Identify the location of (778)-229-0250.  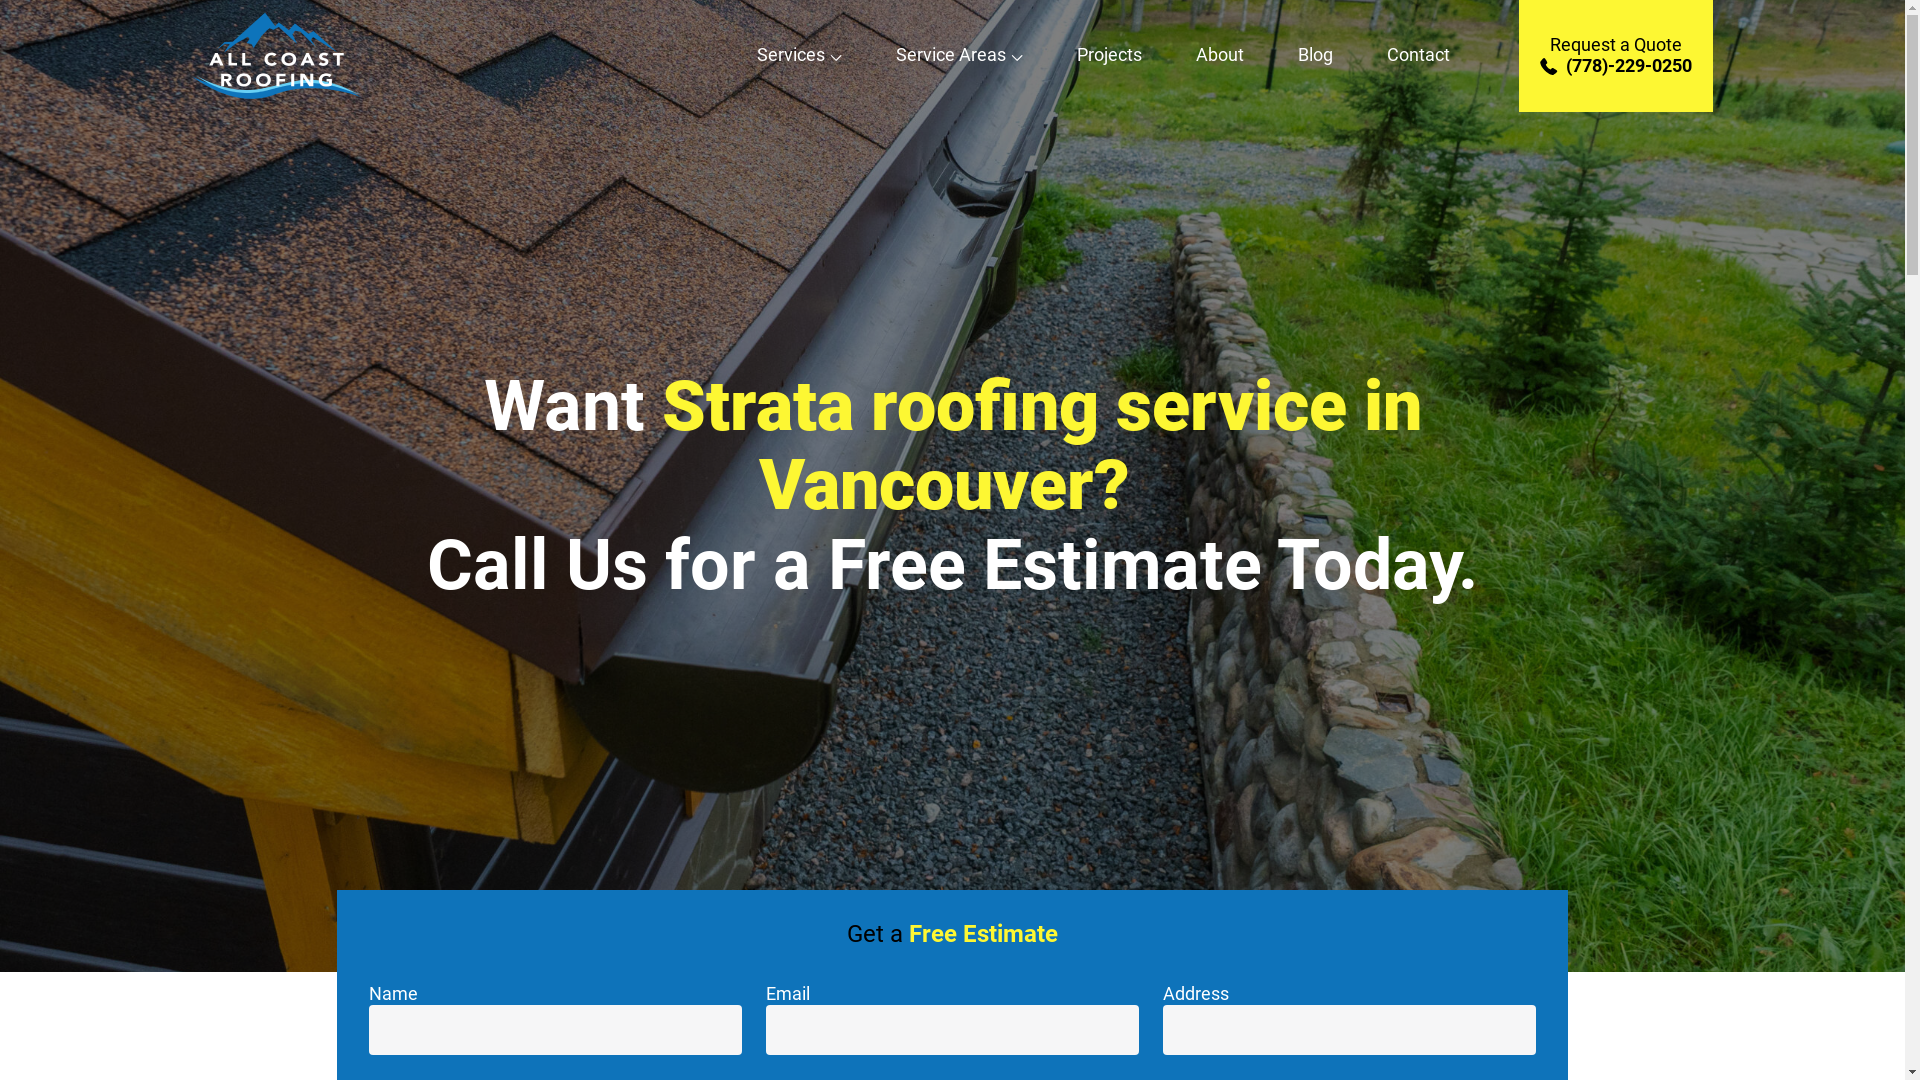
(1616, 66).